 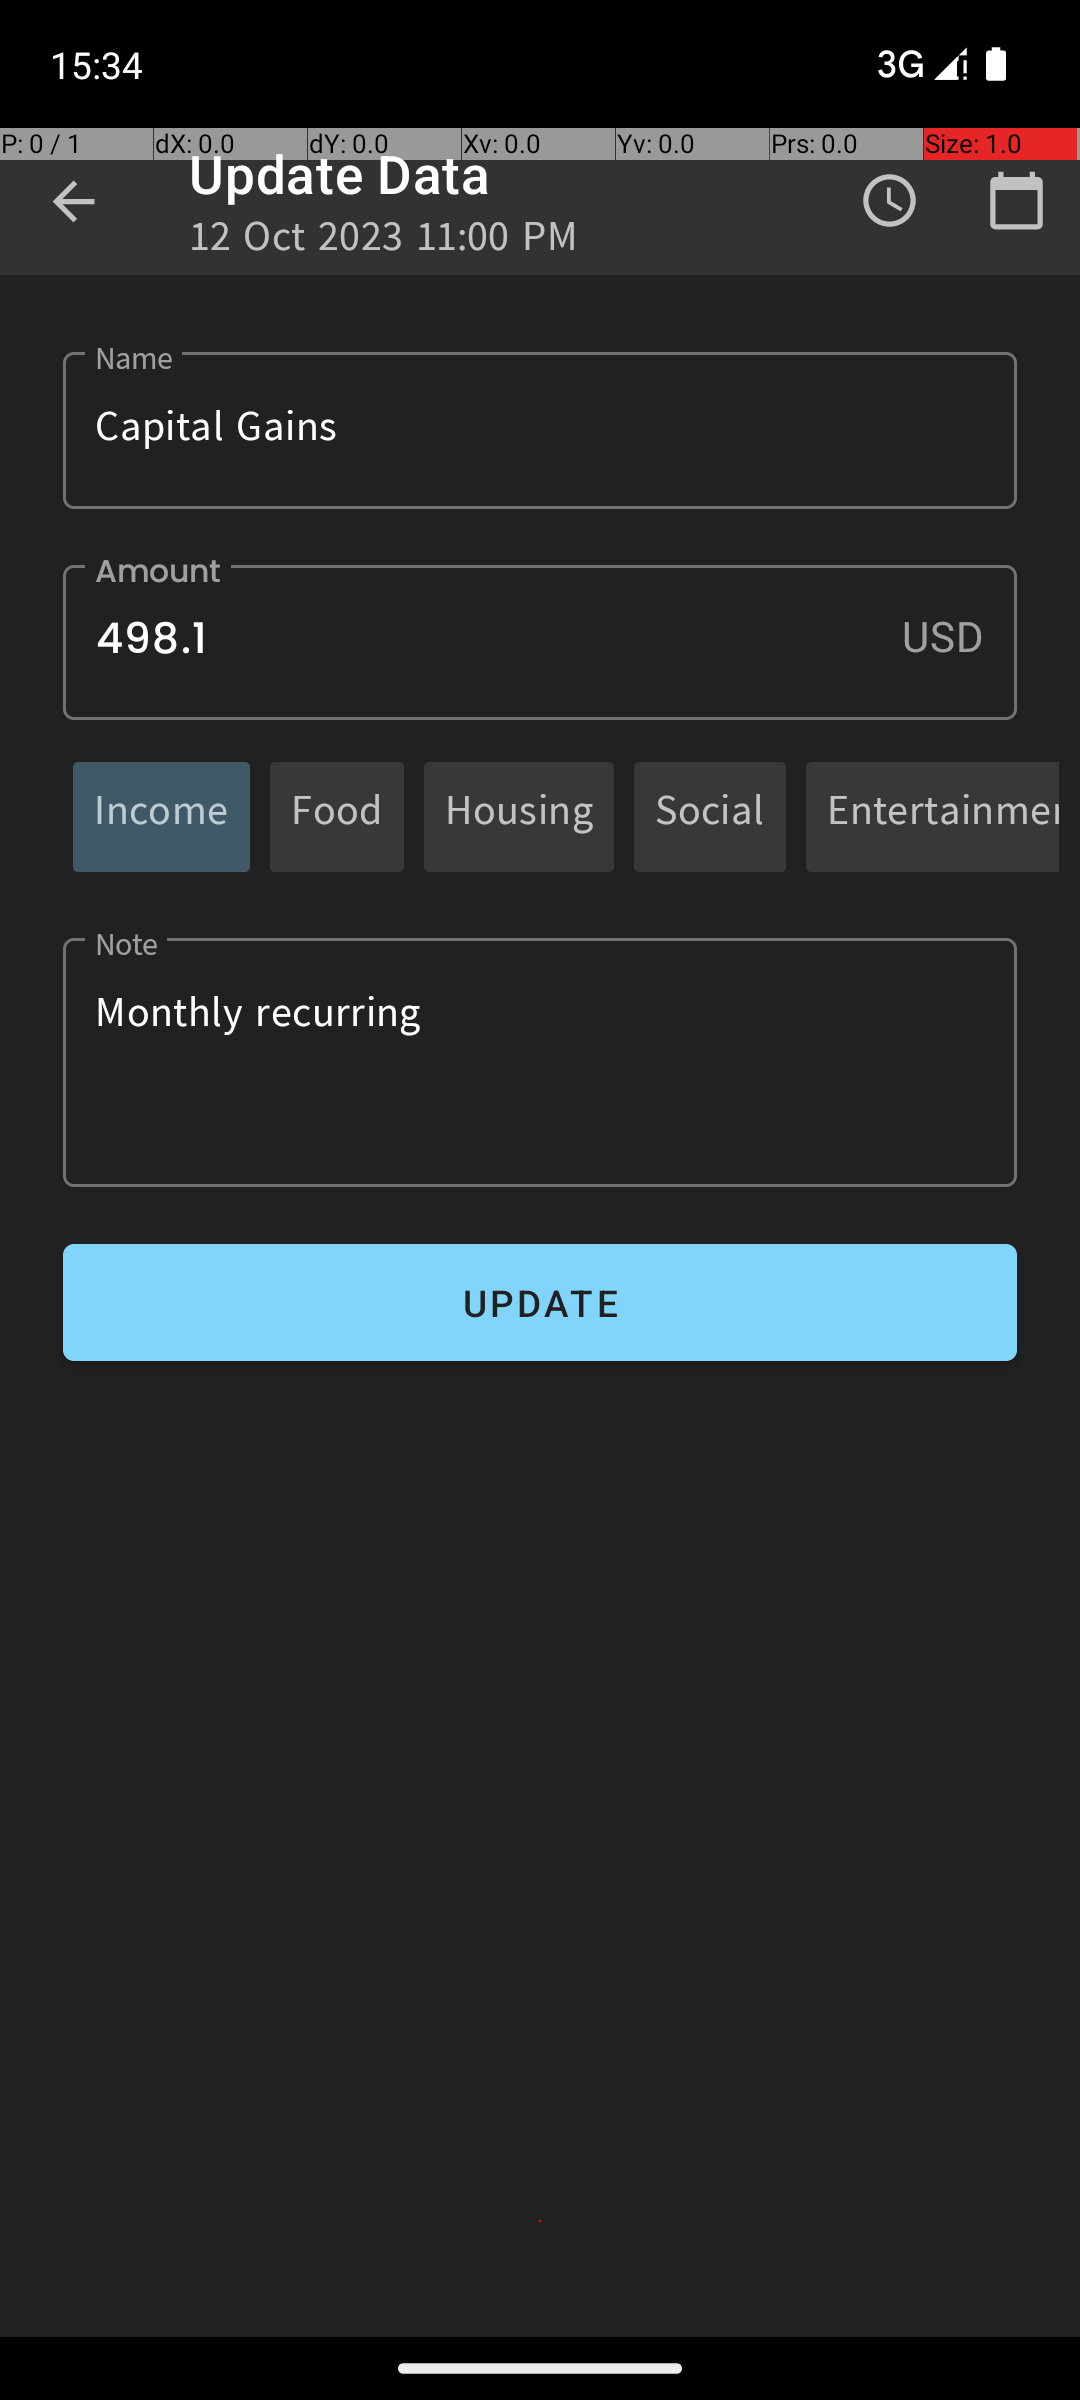 I want to click on Monthly recurring, so click(x=540, y=1062).